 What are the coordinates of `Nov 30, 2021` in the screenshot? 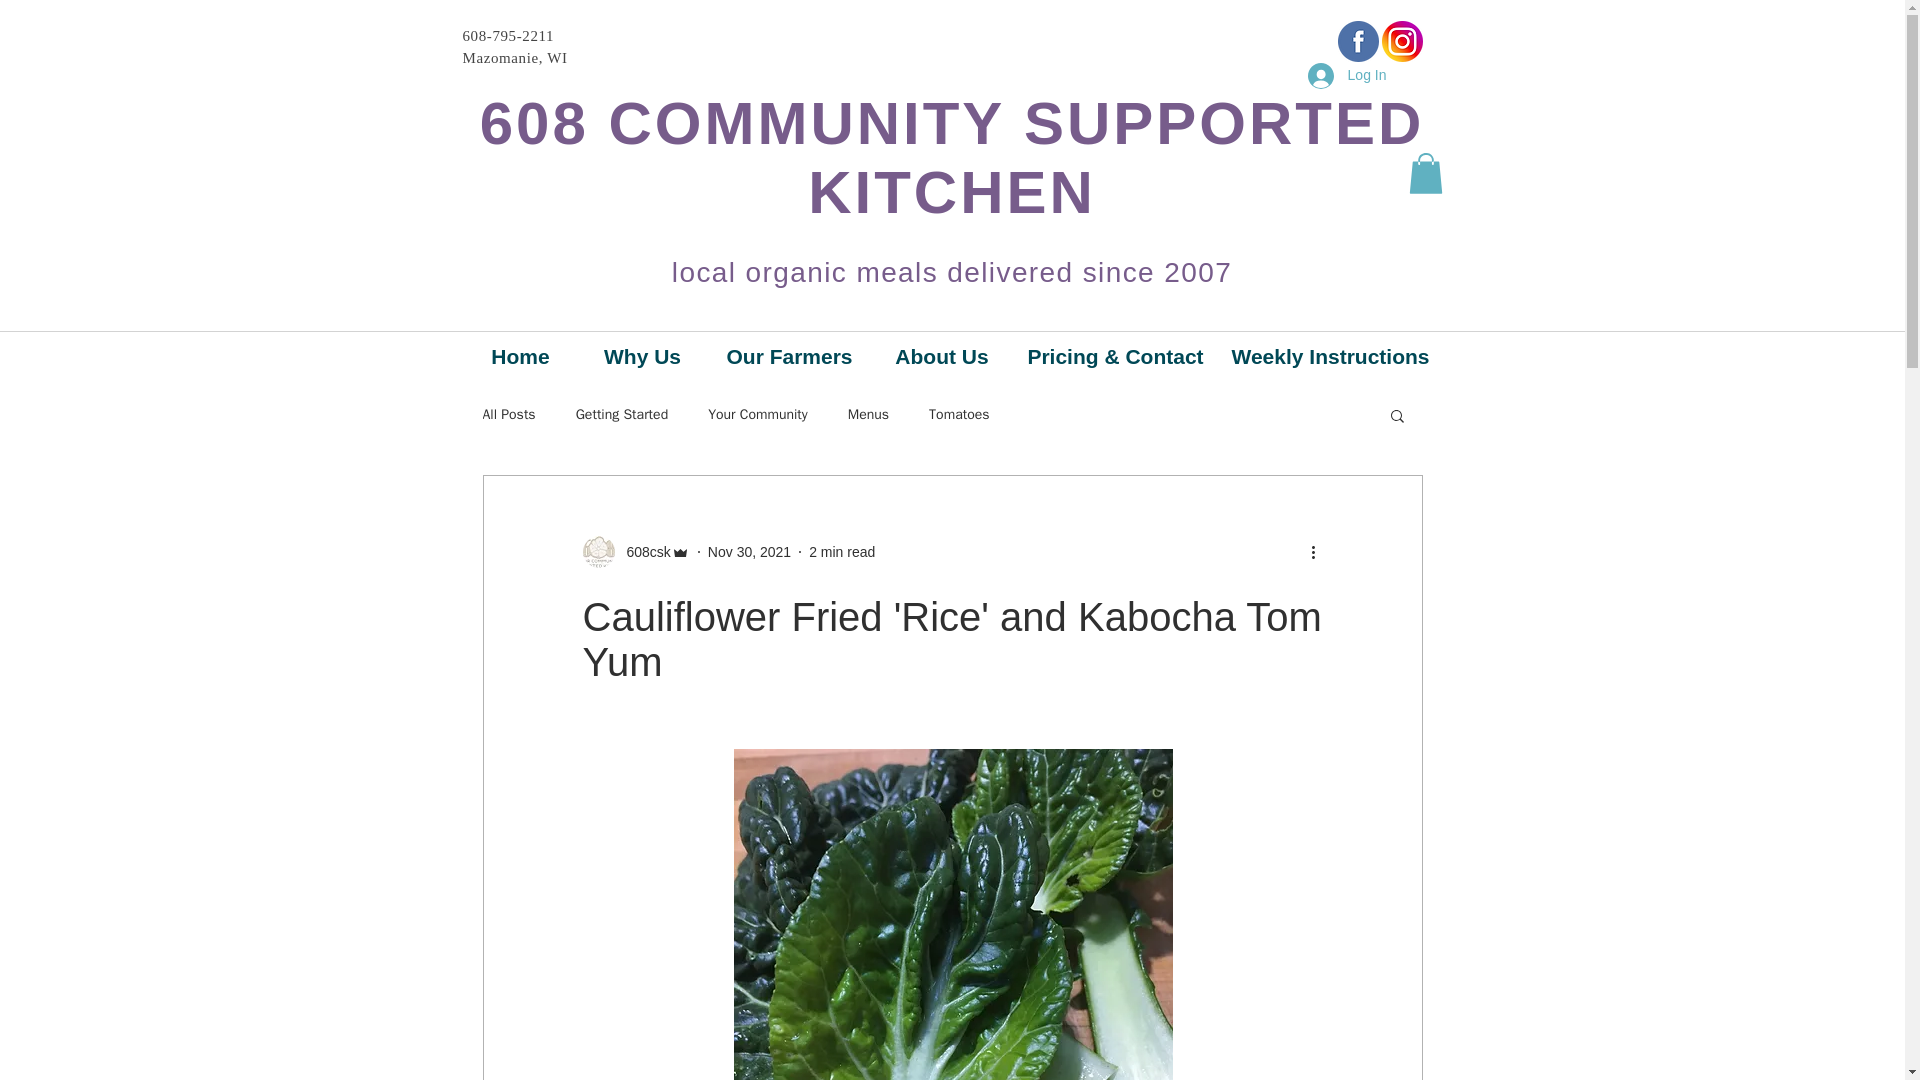 It's located at (750, 552).